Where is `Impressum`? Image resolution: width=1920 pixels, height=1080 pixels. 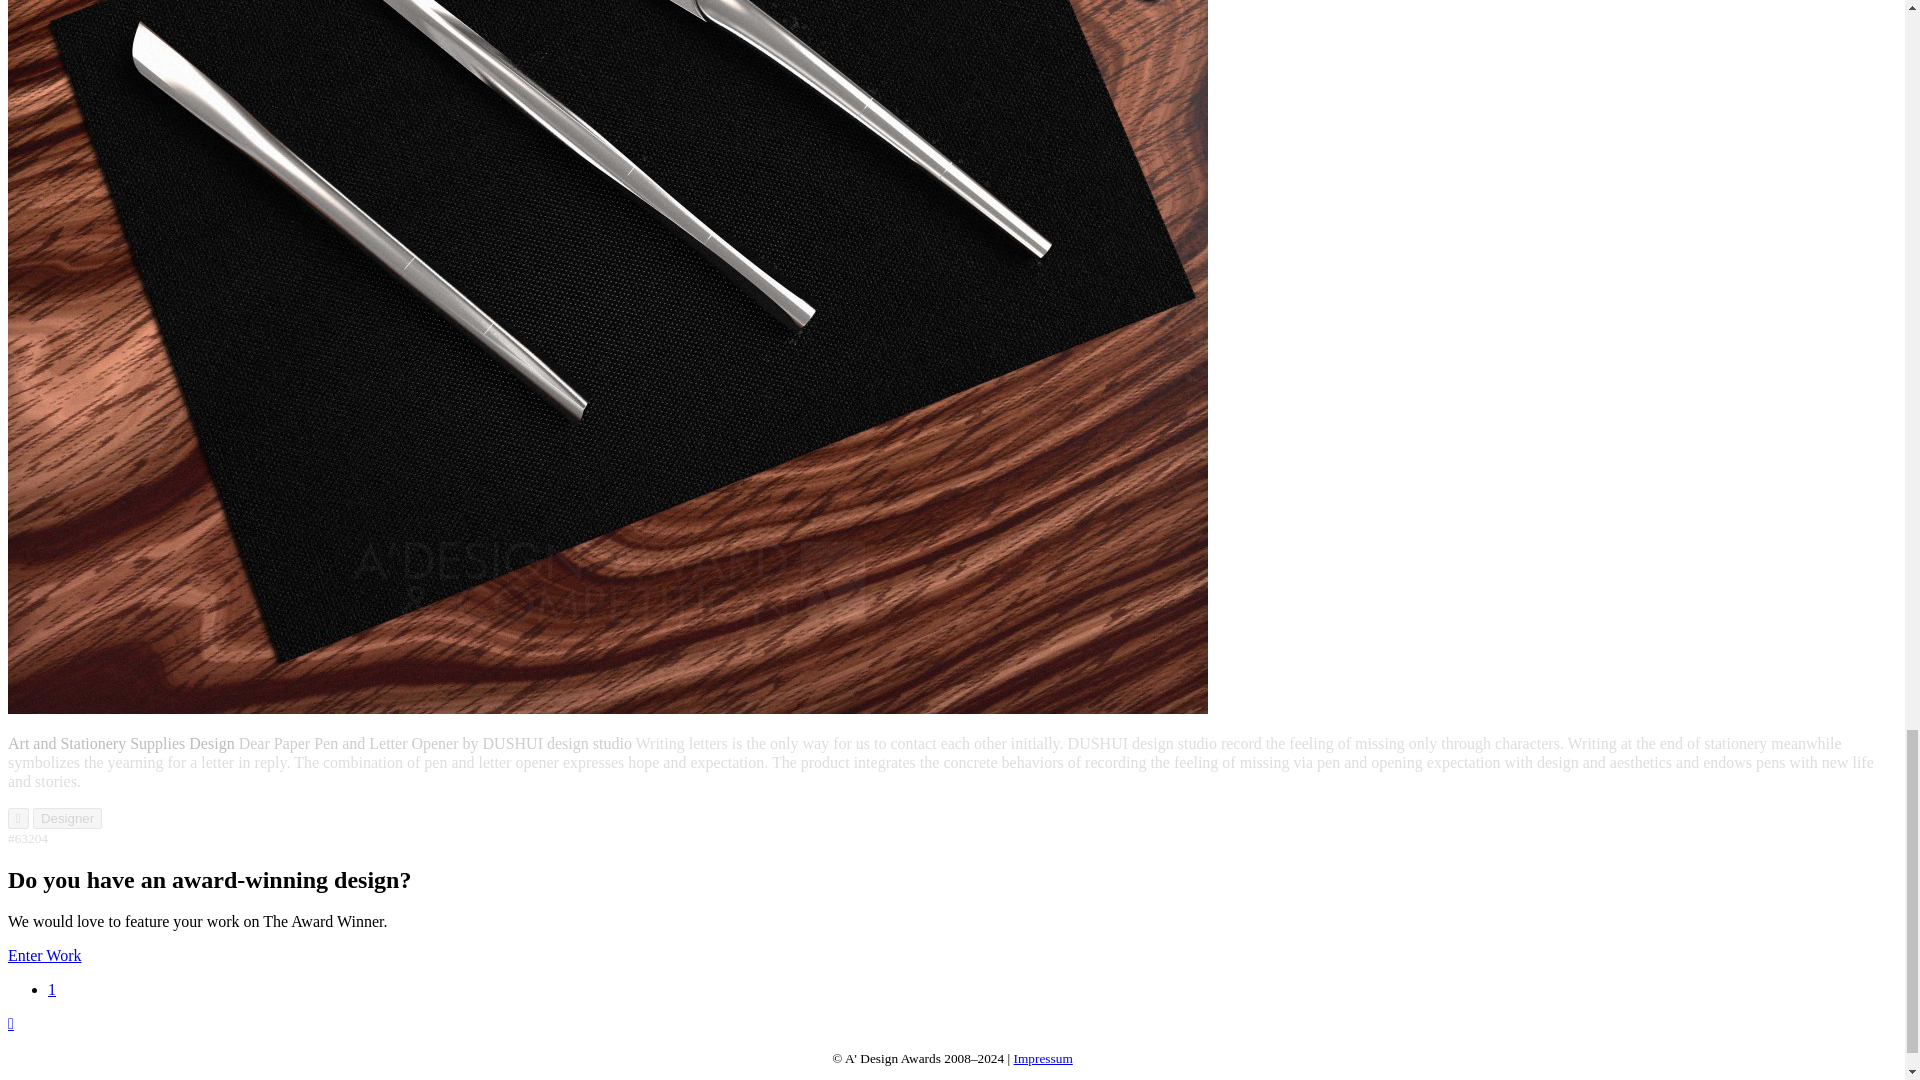 Impressum is located at coordinates (1043, 1058).